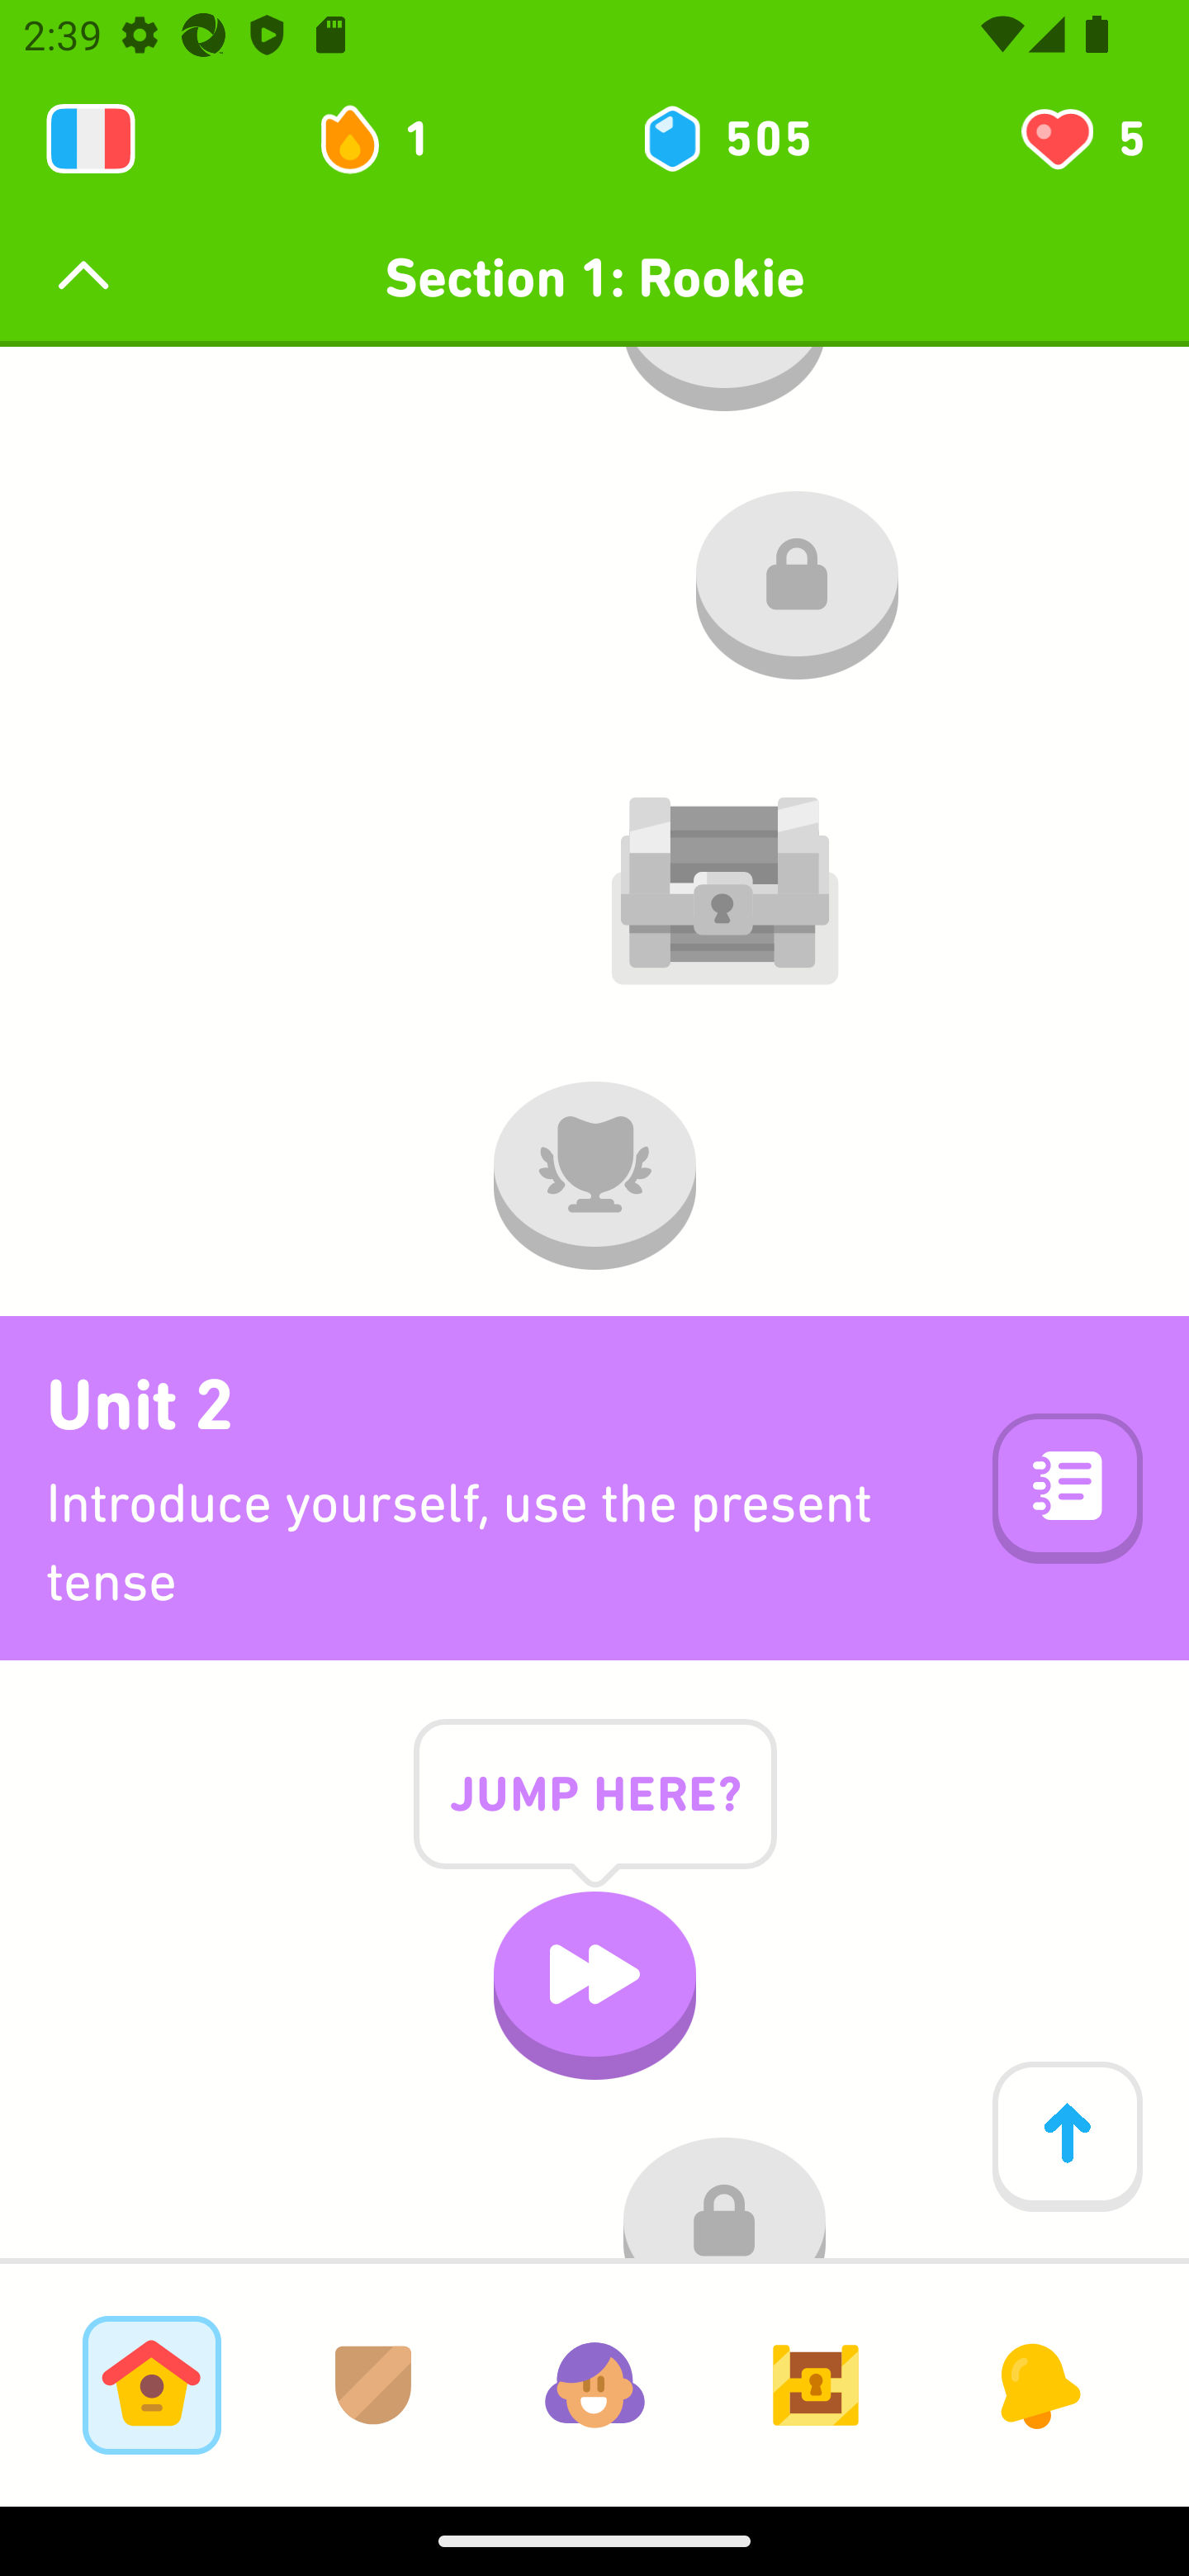 The image size is (1189, 2576). I want to click on You have 5 hearts left 5, so click(1080, 139).